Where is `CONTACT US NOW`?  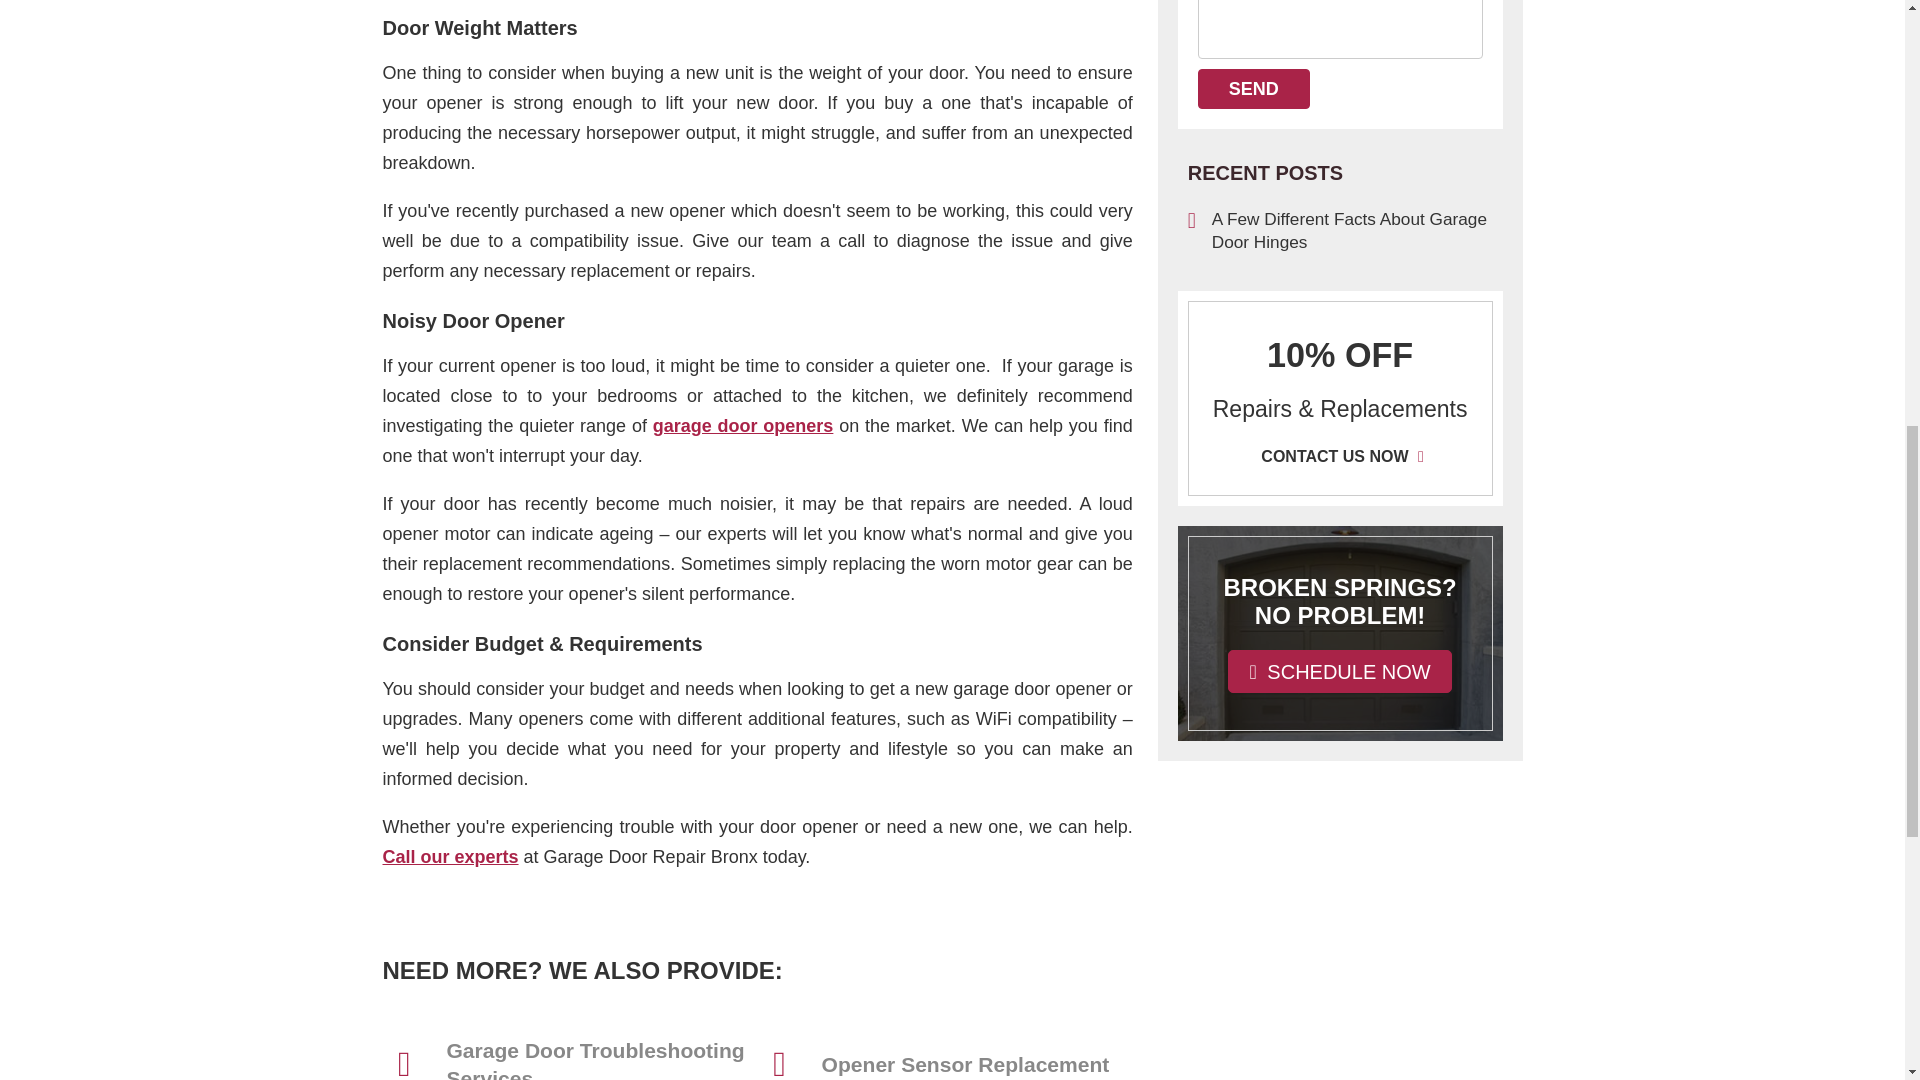 CONTACT US NOW is located at coordinates (1340, 455).